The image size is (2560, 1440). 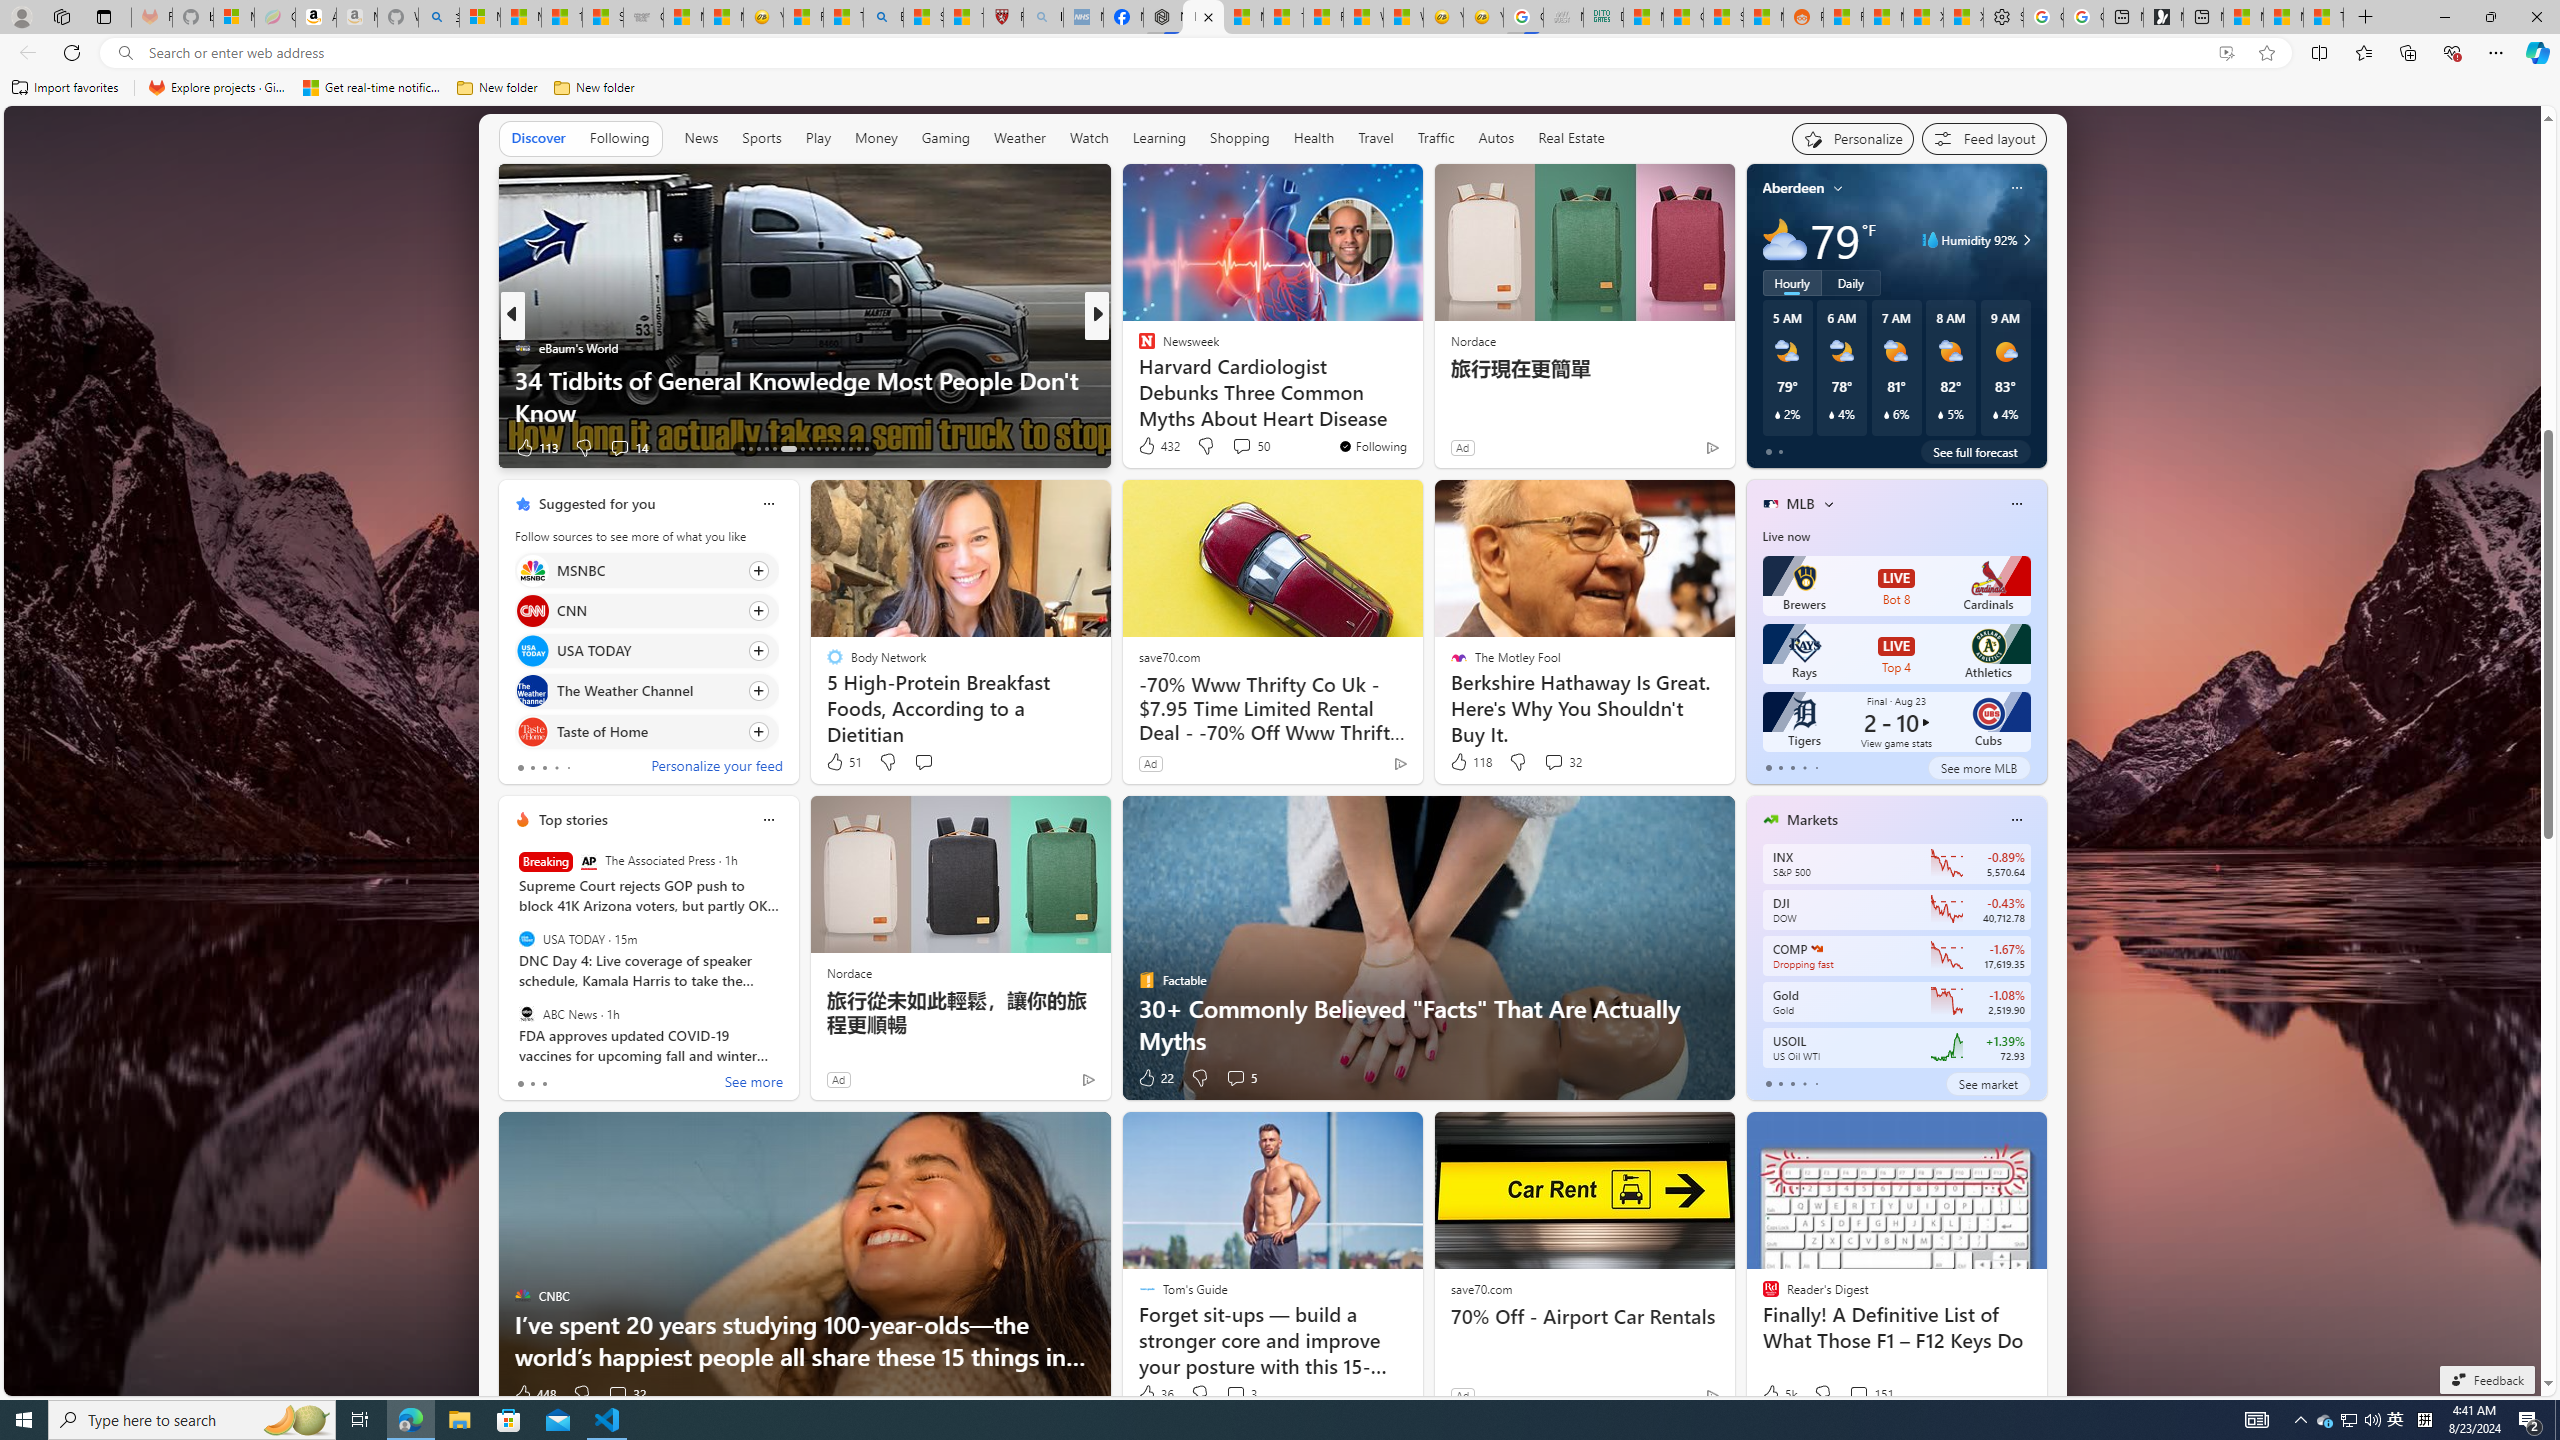 I want to click on Mostly cloudy, so click(x=1784, y=240).